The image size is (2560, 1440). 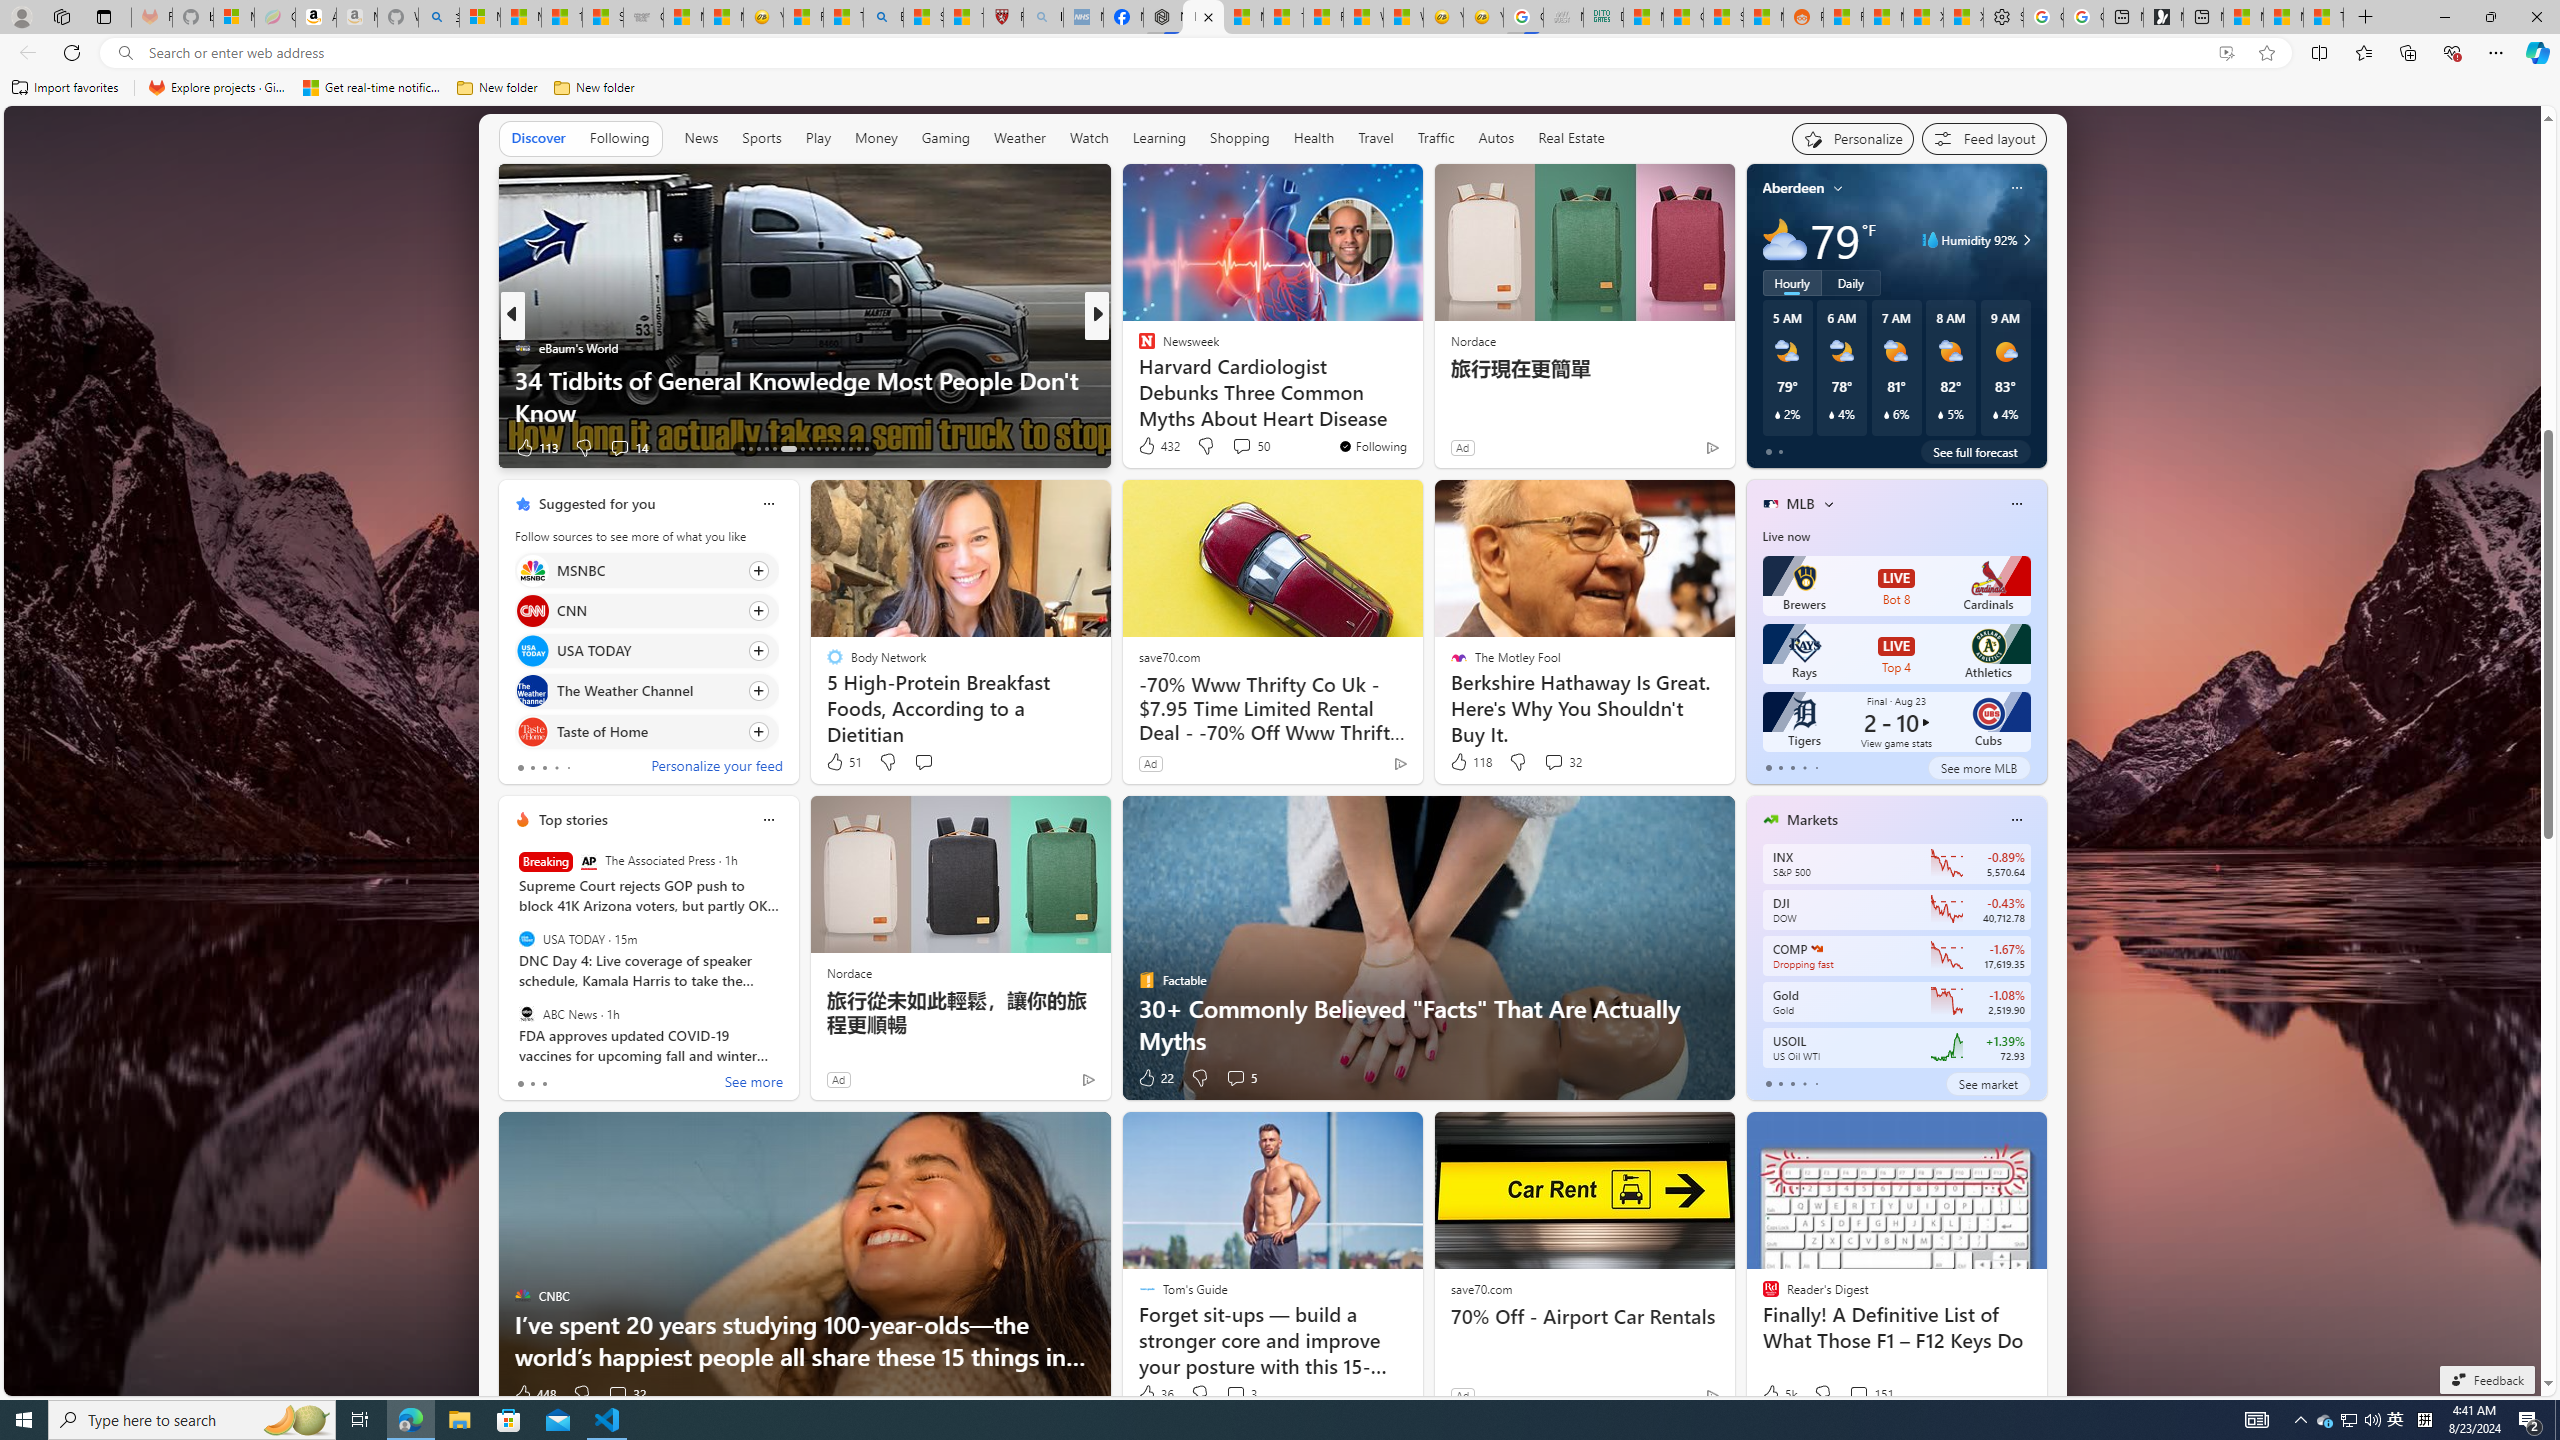 I want to click on Mostly cloudy, so click(x=1784, y=240).